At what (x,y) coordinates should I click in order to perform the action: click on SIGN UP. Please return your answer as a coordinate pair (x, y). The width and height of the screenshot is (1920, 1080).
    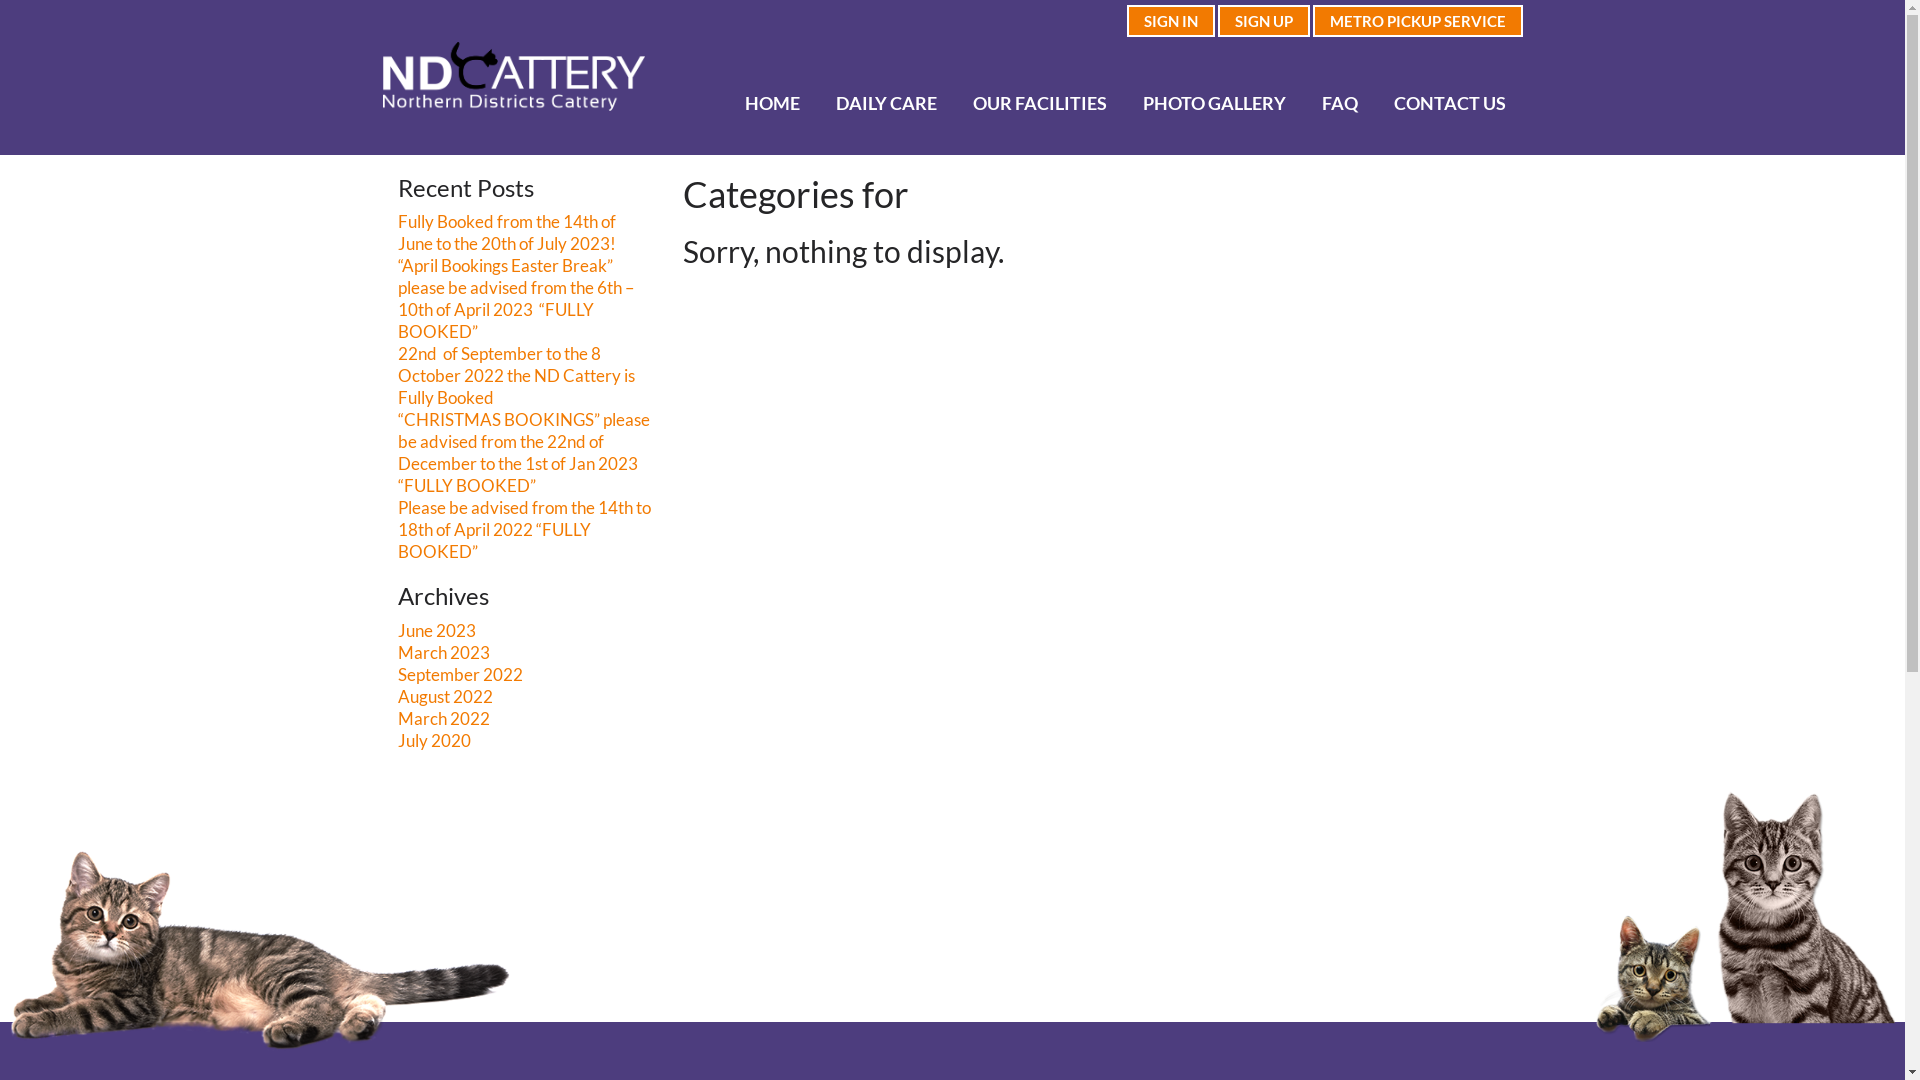
    Looking at the image, I should click on (1264, 21).